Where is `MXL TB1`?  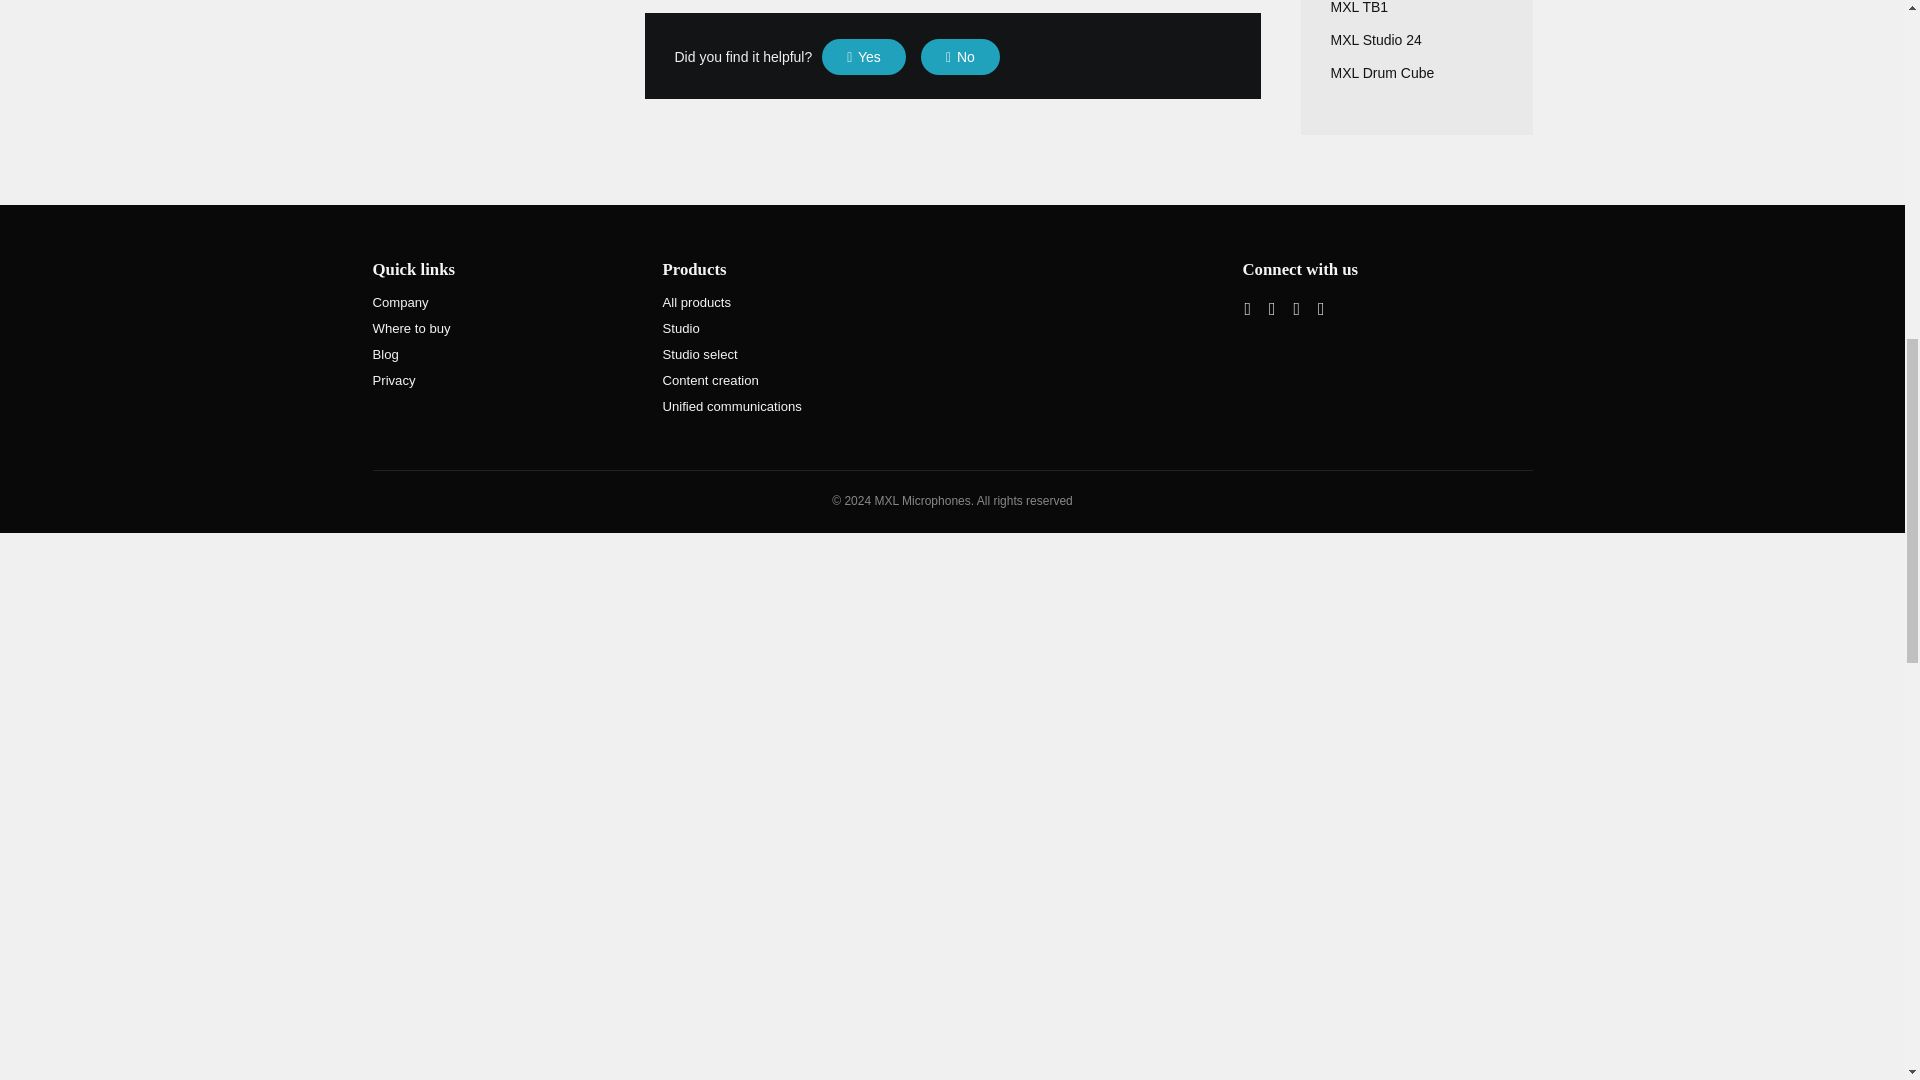 MXL TB1 is located at coordinates (1359, 8).